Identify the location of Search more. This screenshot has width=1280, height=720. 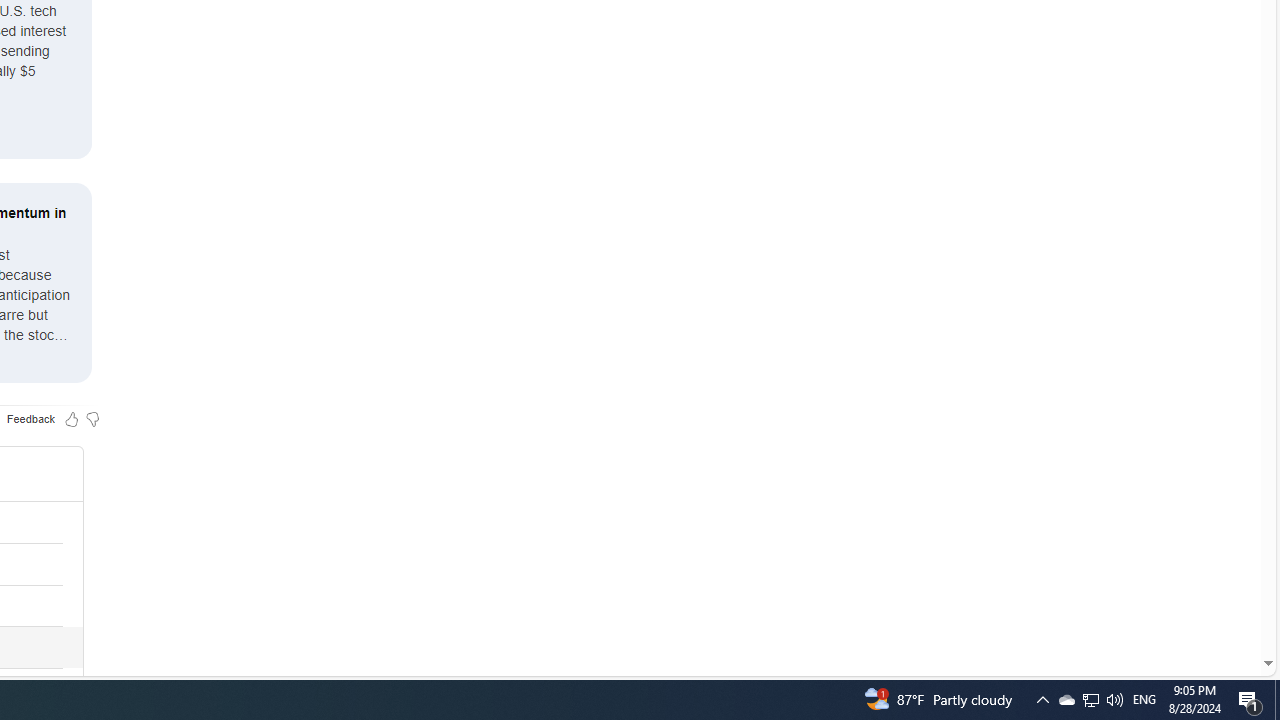
(1222, 604).